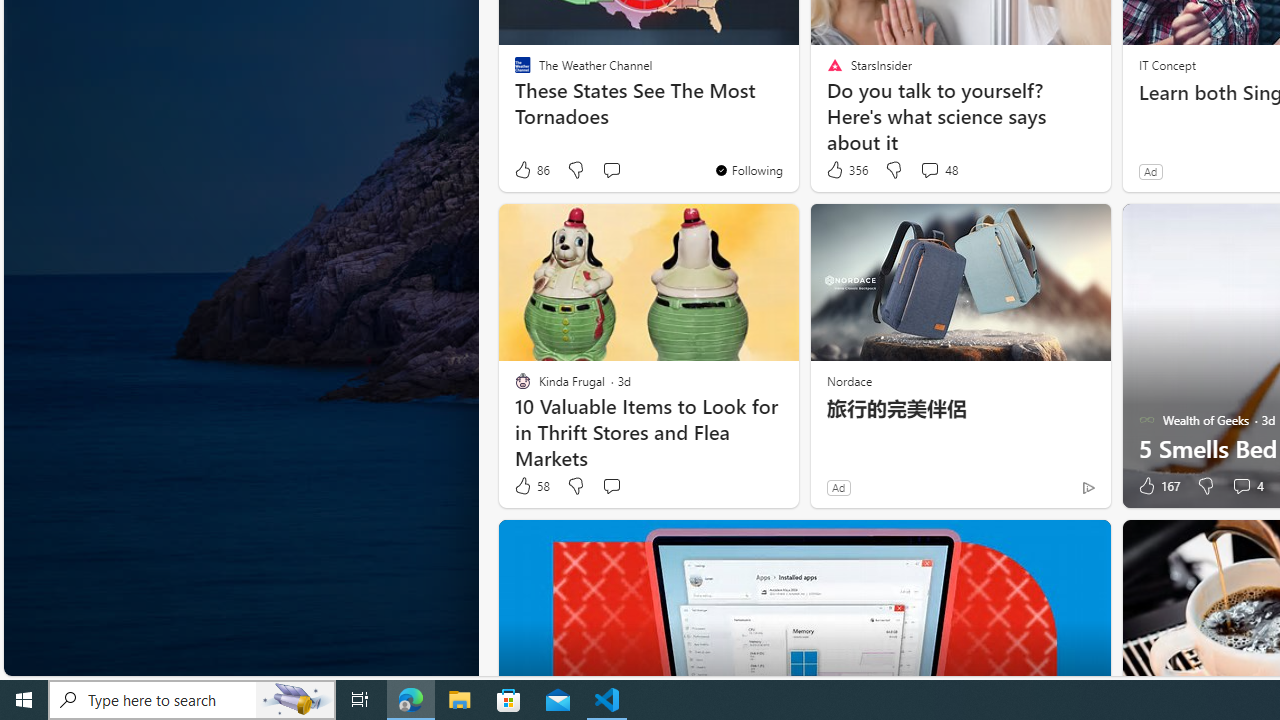 This screenshot has width=1280, height=720. What do you see at coordinates (1088, 487) in the screenshot?
I see `Ad Choice` at bounding box center [1088, 487].